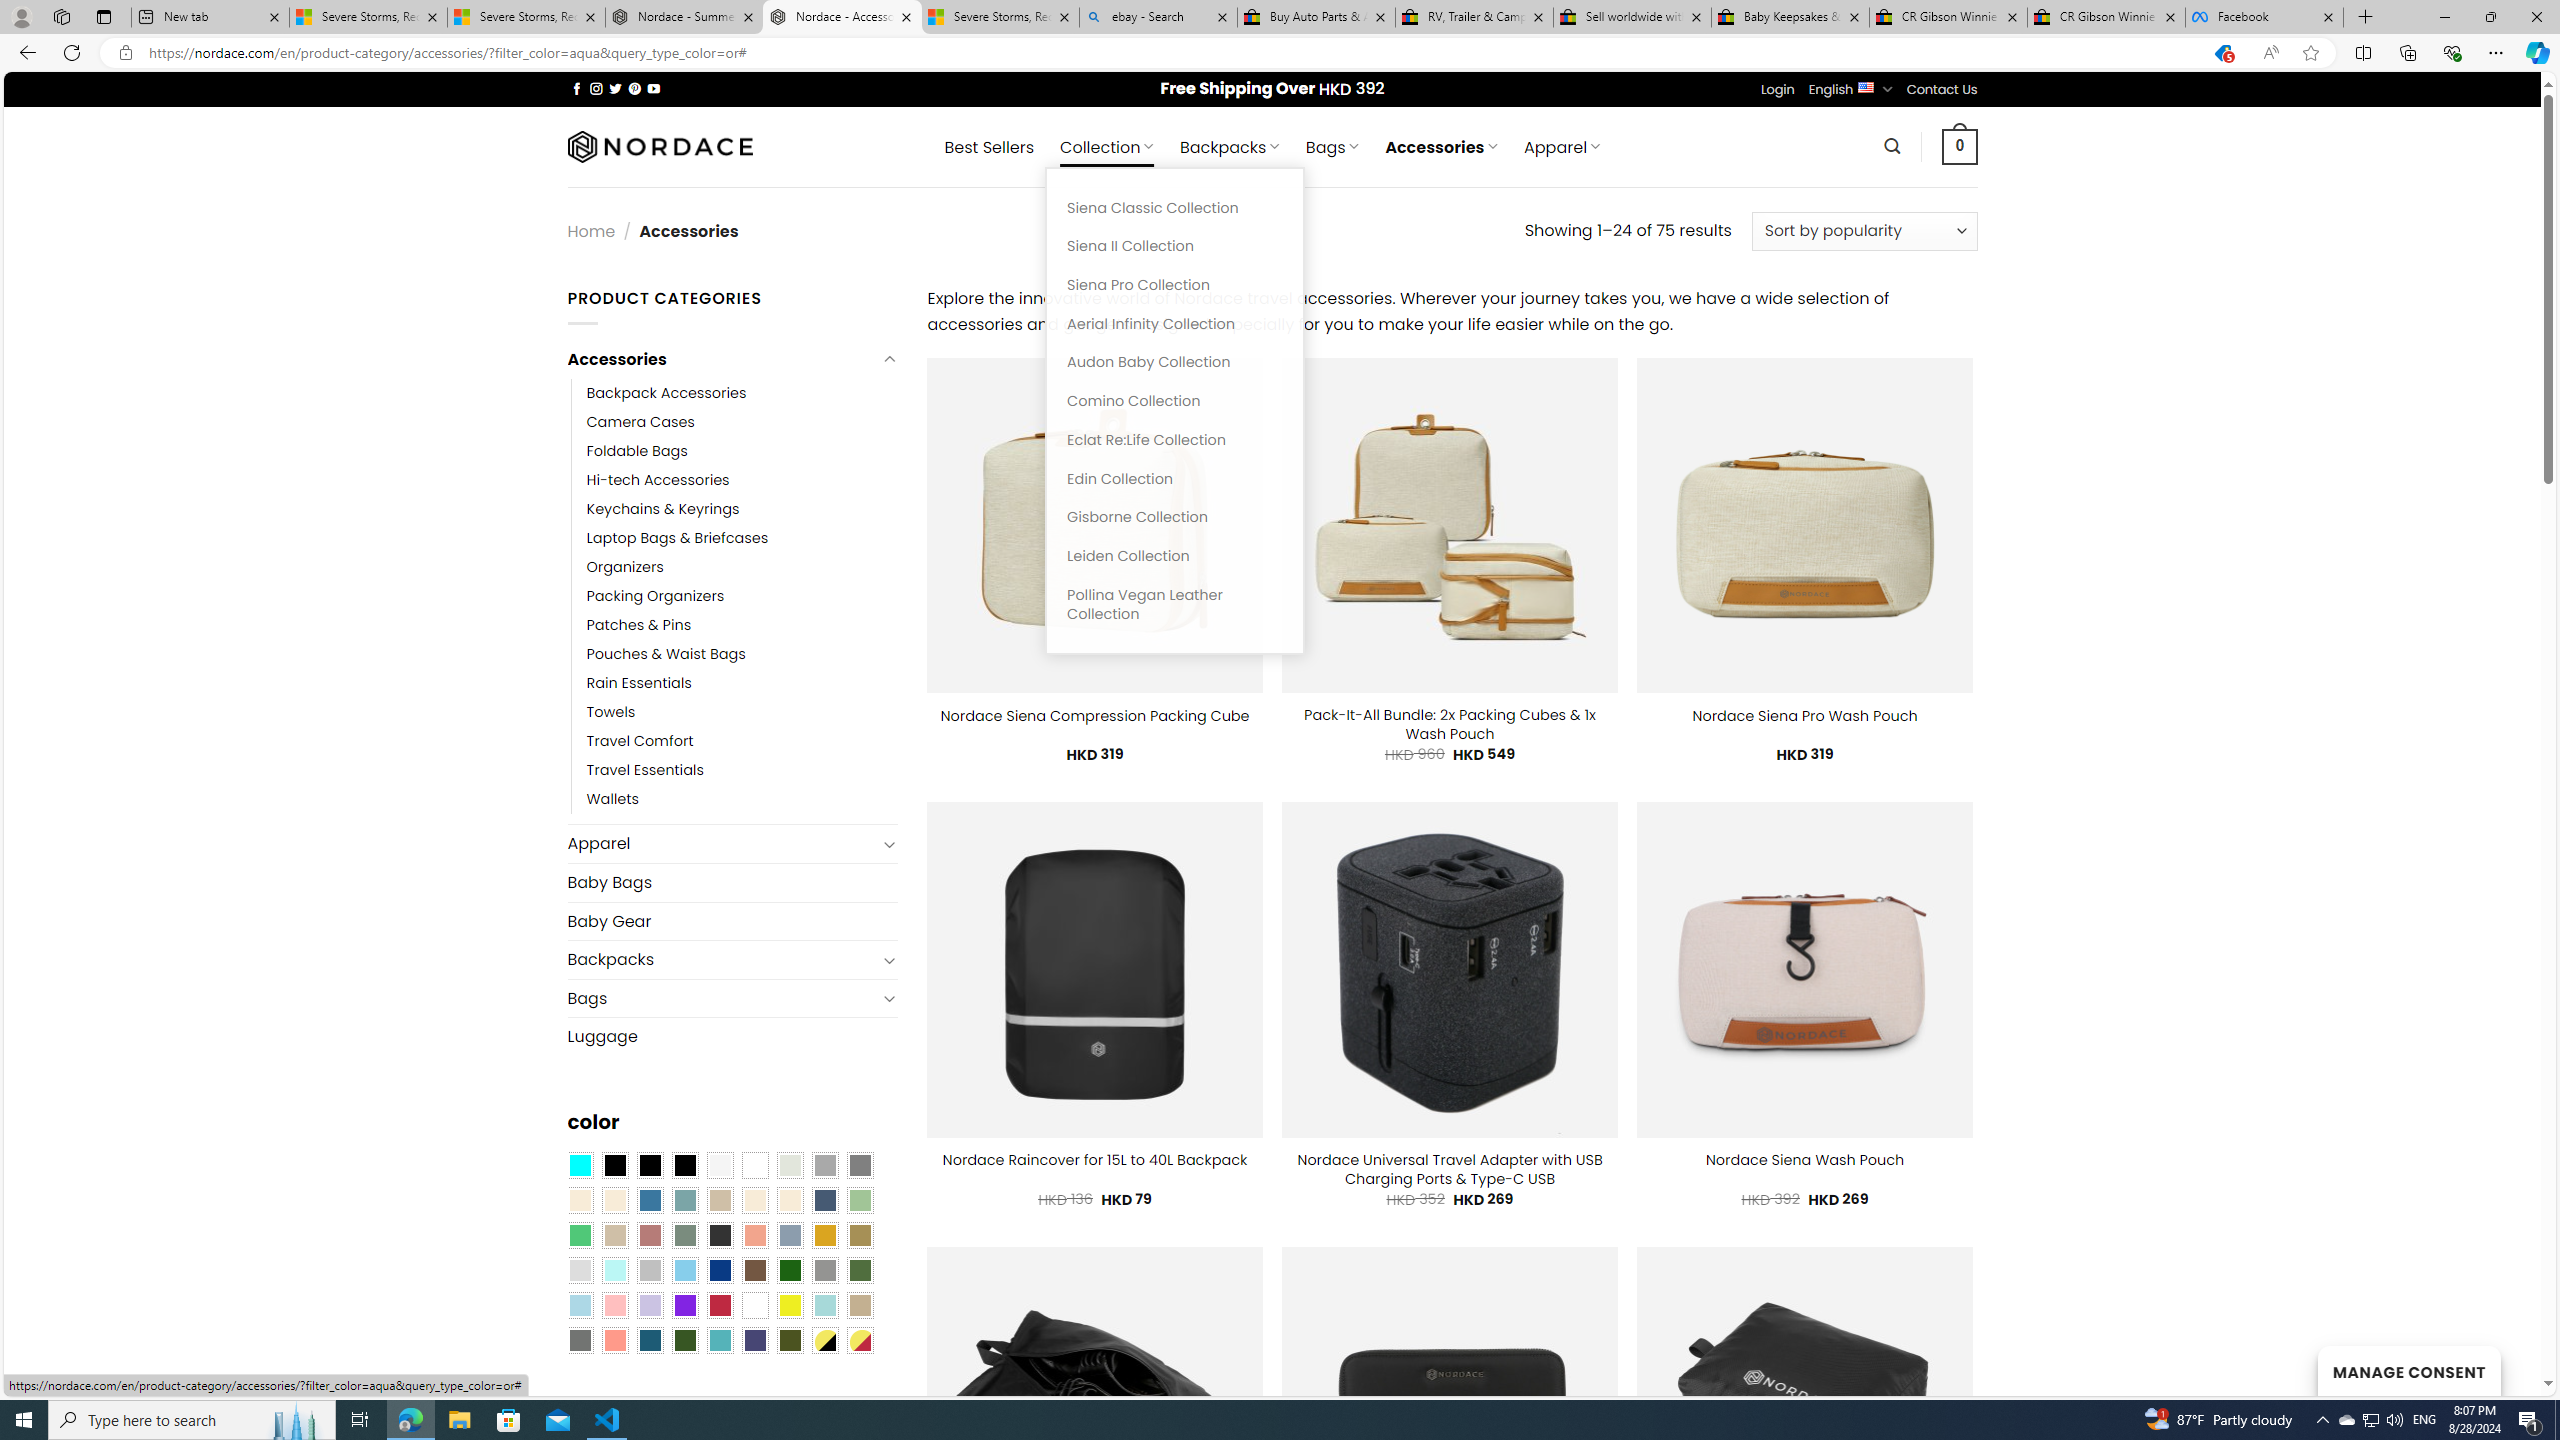 This screenshot has height=1440, width=2560. Describe the element at coordinates (742, 392) in the screenshot. I see `Backpack Accessories` at that location.